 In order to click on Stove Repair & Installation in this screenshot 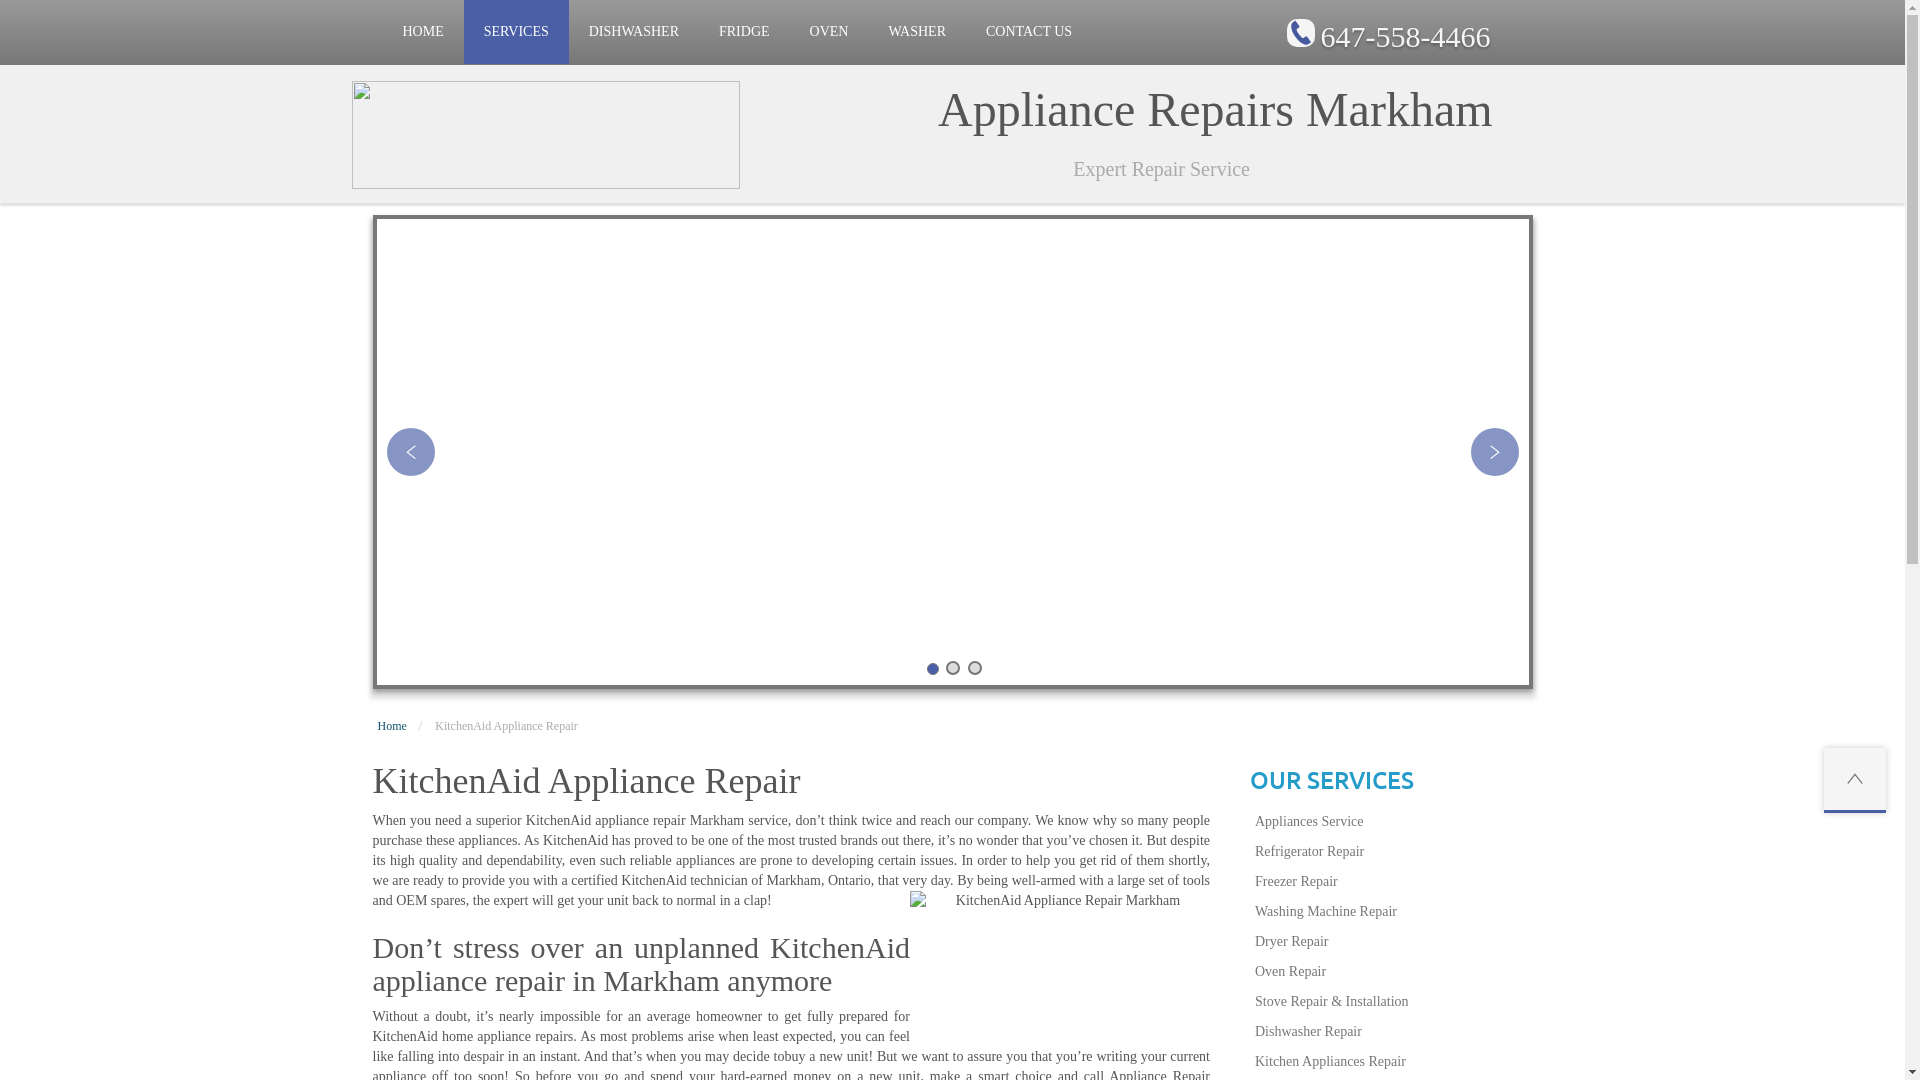, I will do `click(1392, 1002)`.